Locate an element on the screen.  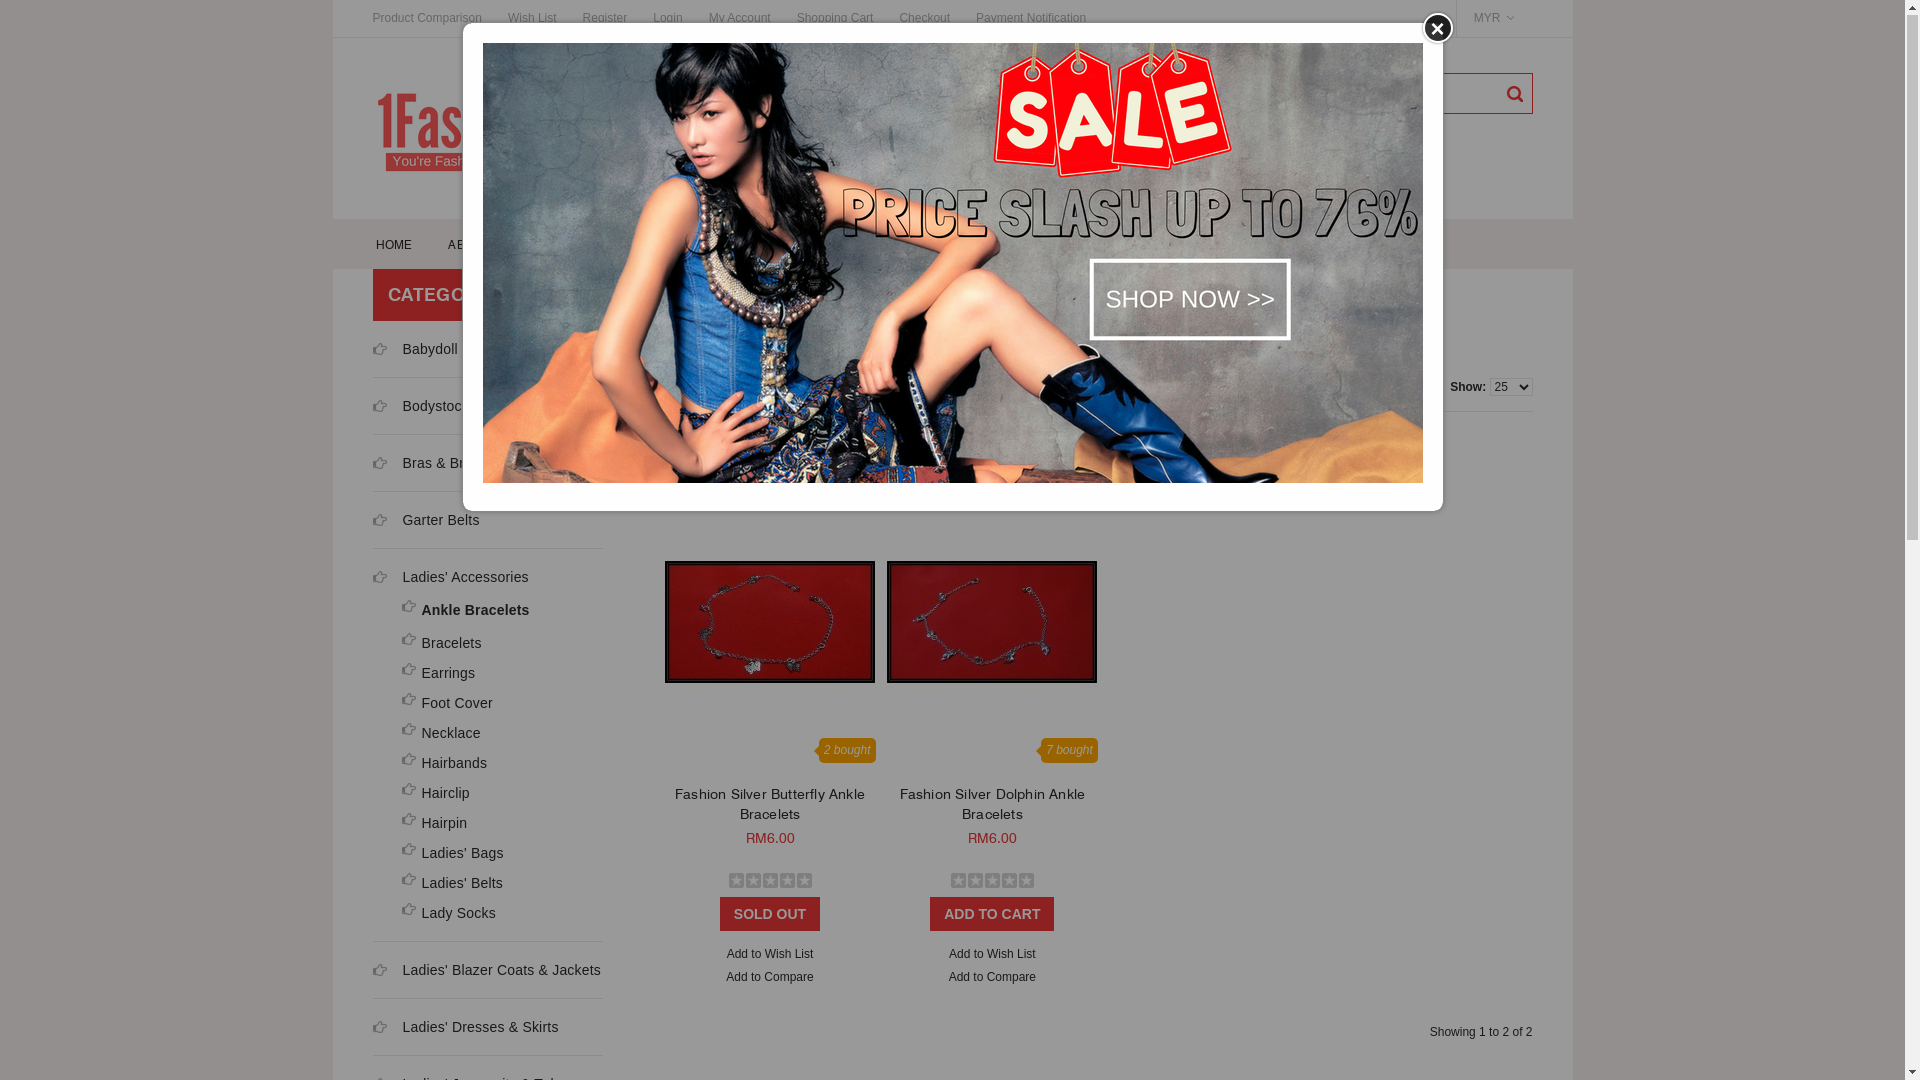
Product Compare (0) is located at coordinates (720, 434).